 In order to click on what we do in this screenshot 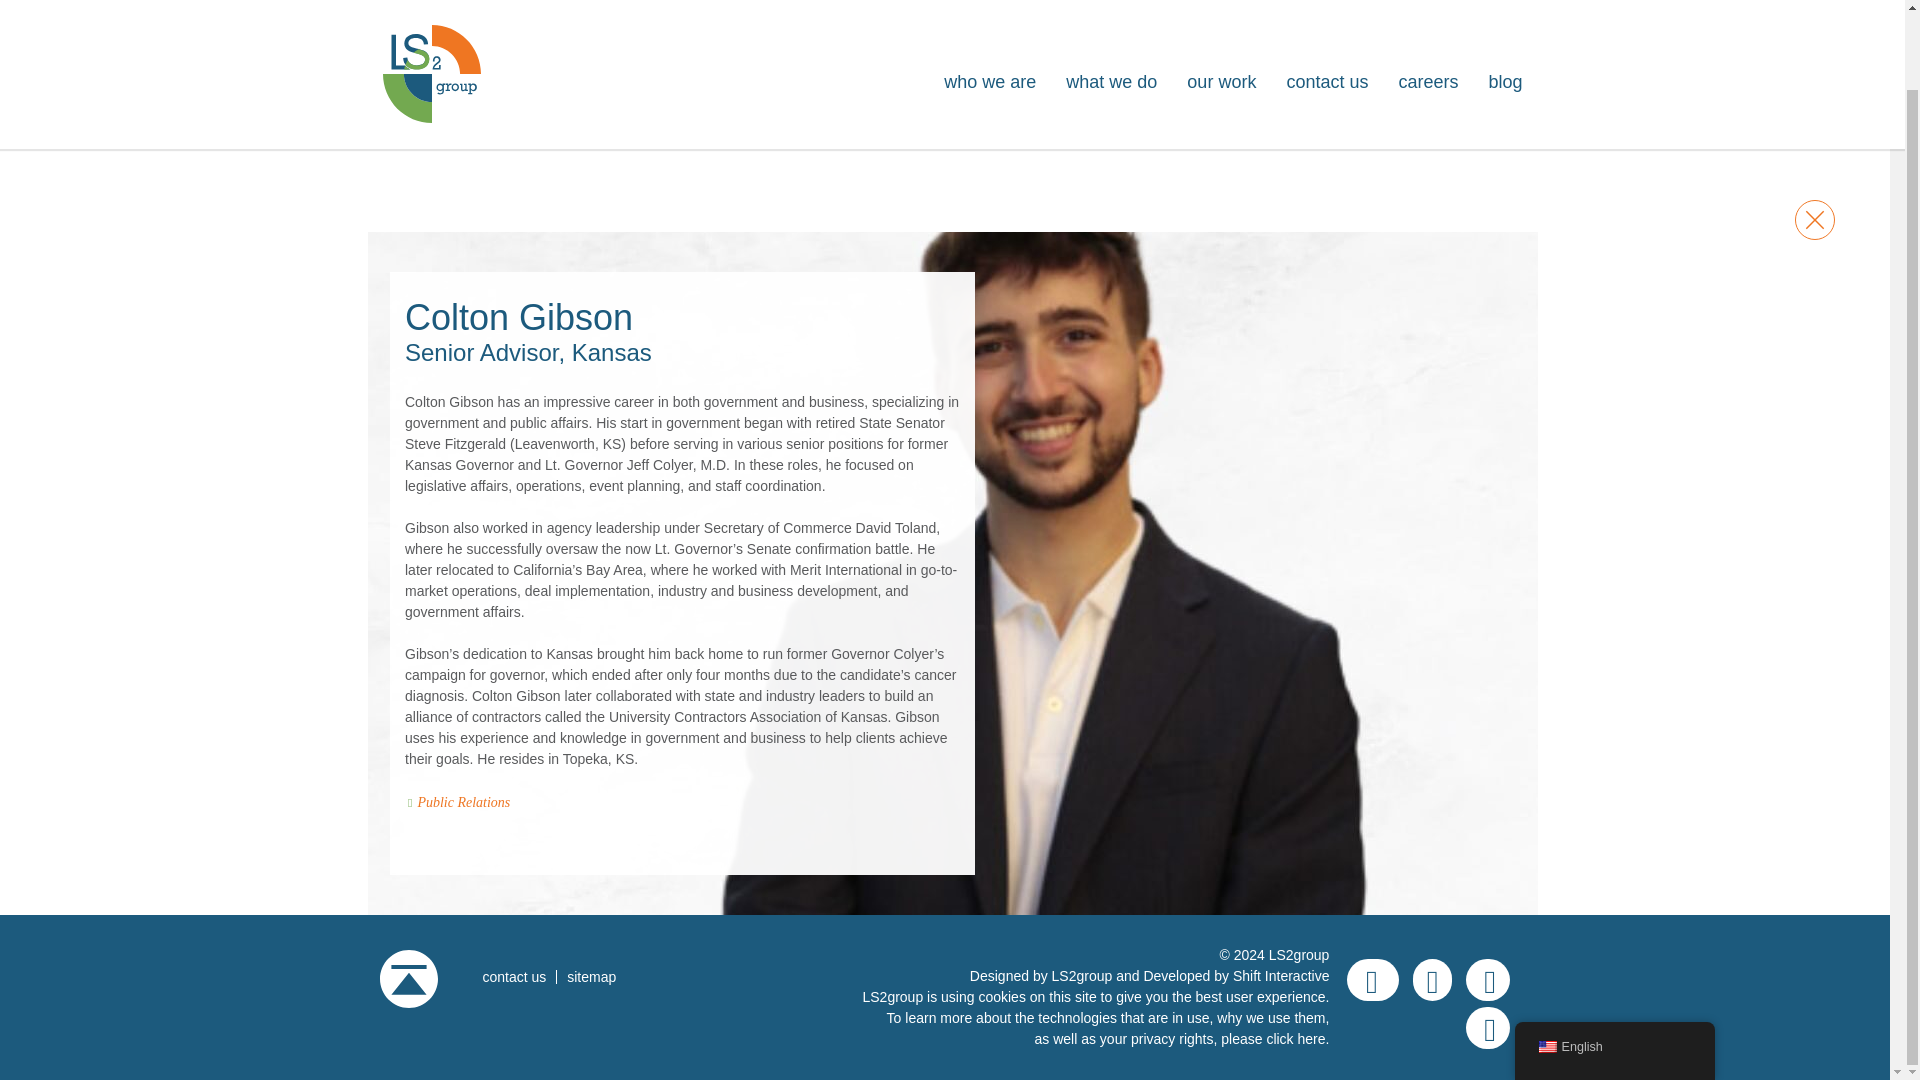, I will do `click(1111, 6)`.